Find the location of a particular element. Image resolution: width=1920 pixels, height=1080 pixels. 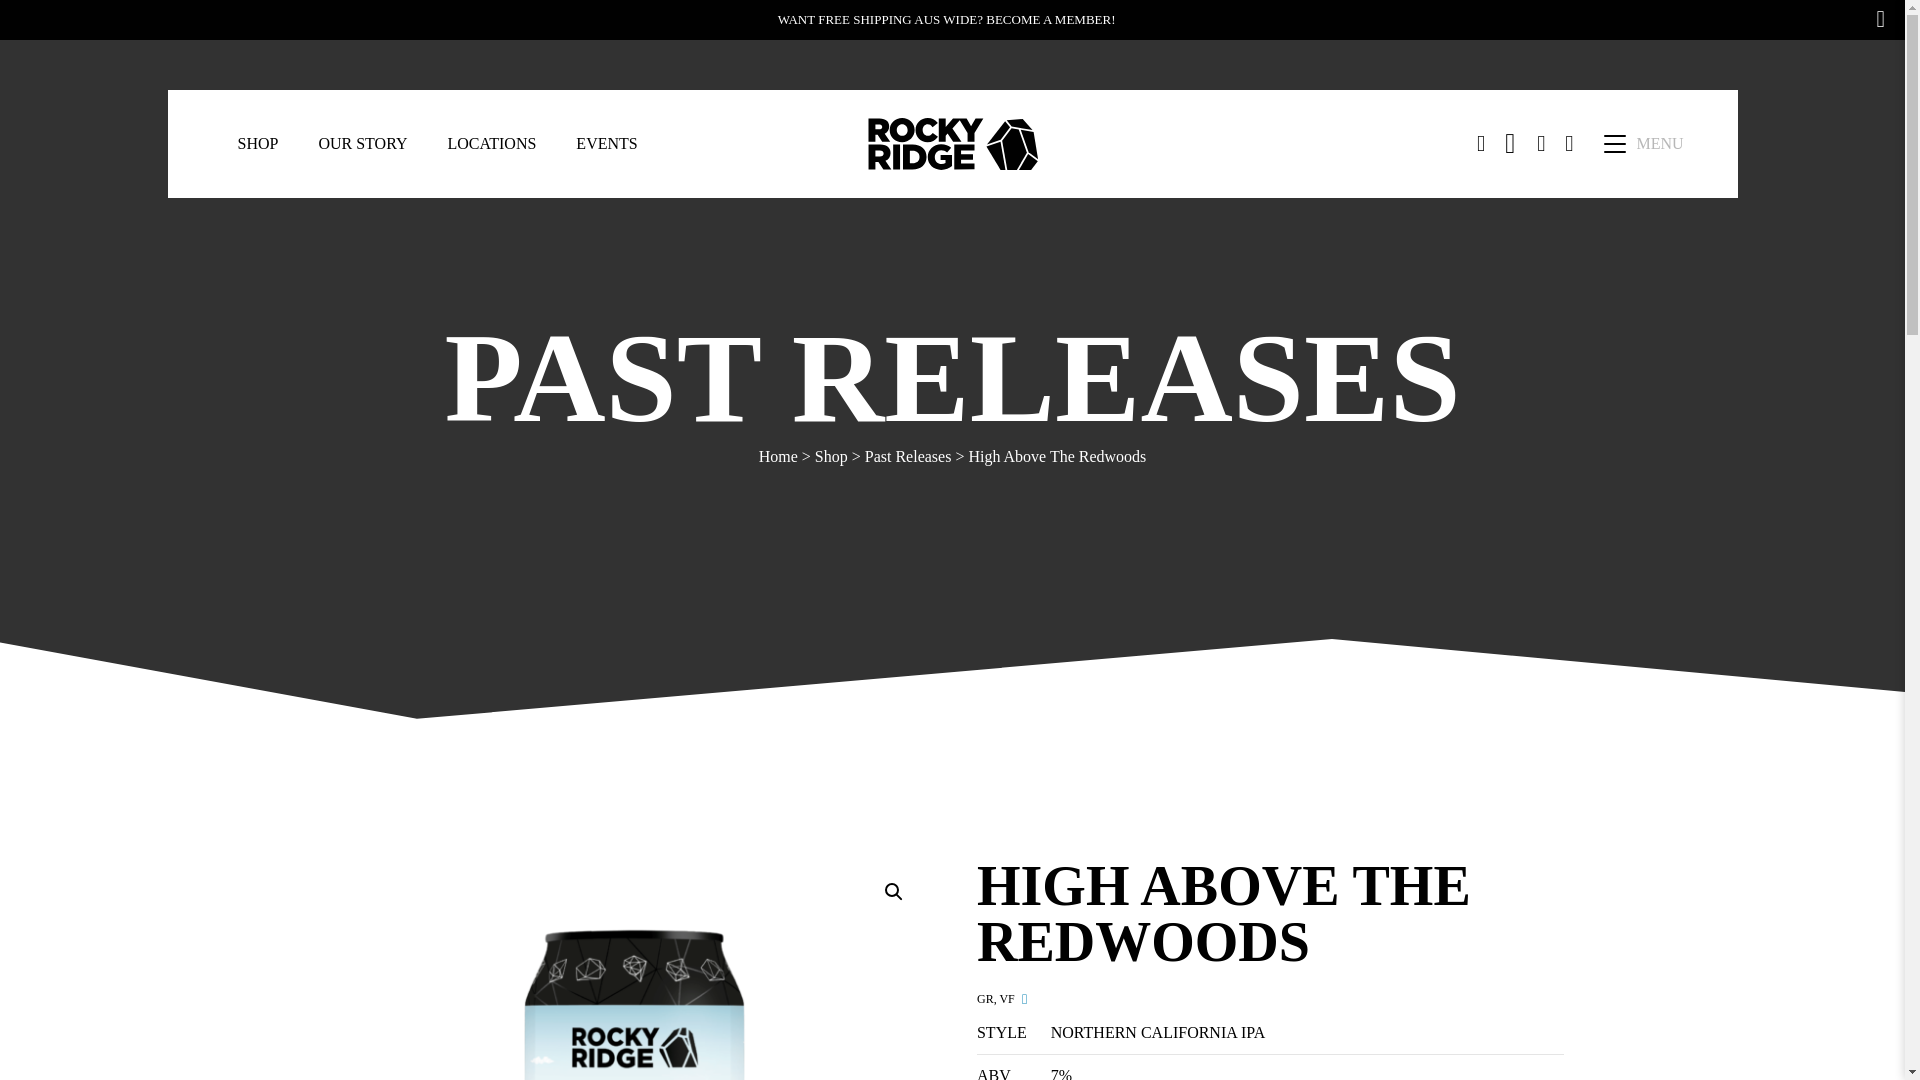

View your shopping cart is located at coordinates (1568, 144).